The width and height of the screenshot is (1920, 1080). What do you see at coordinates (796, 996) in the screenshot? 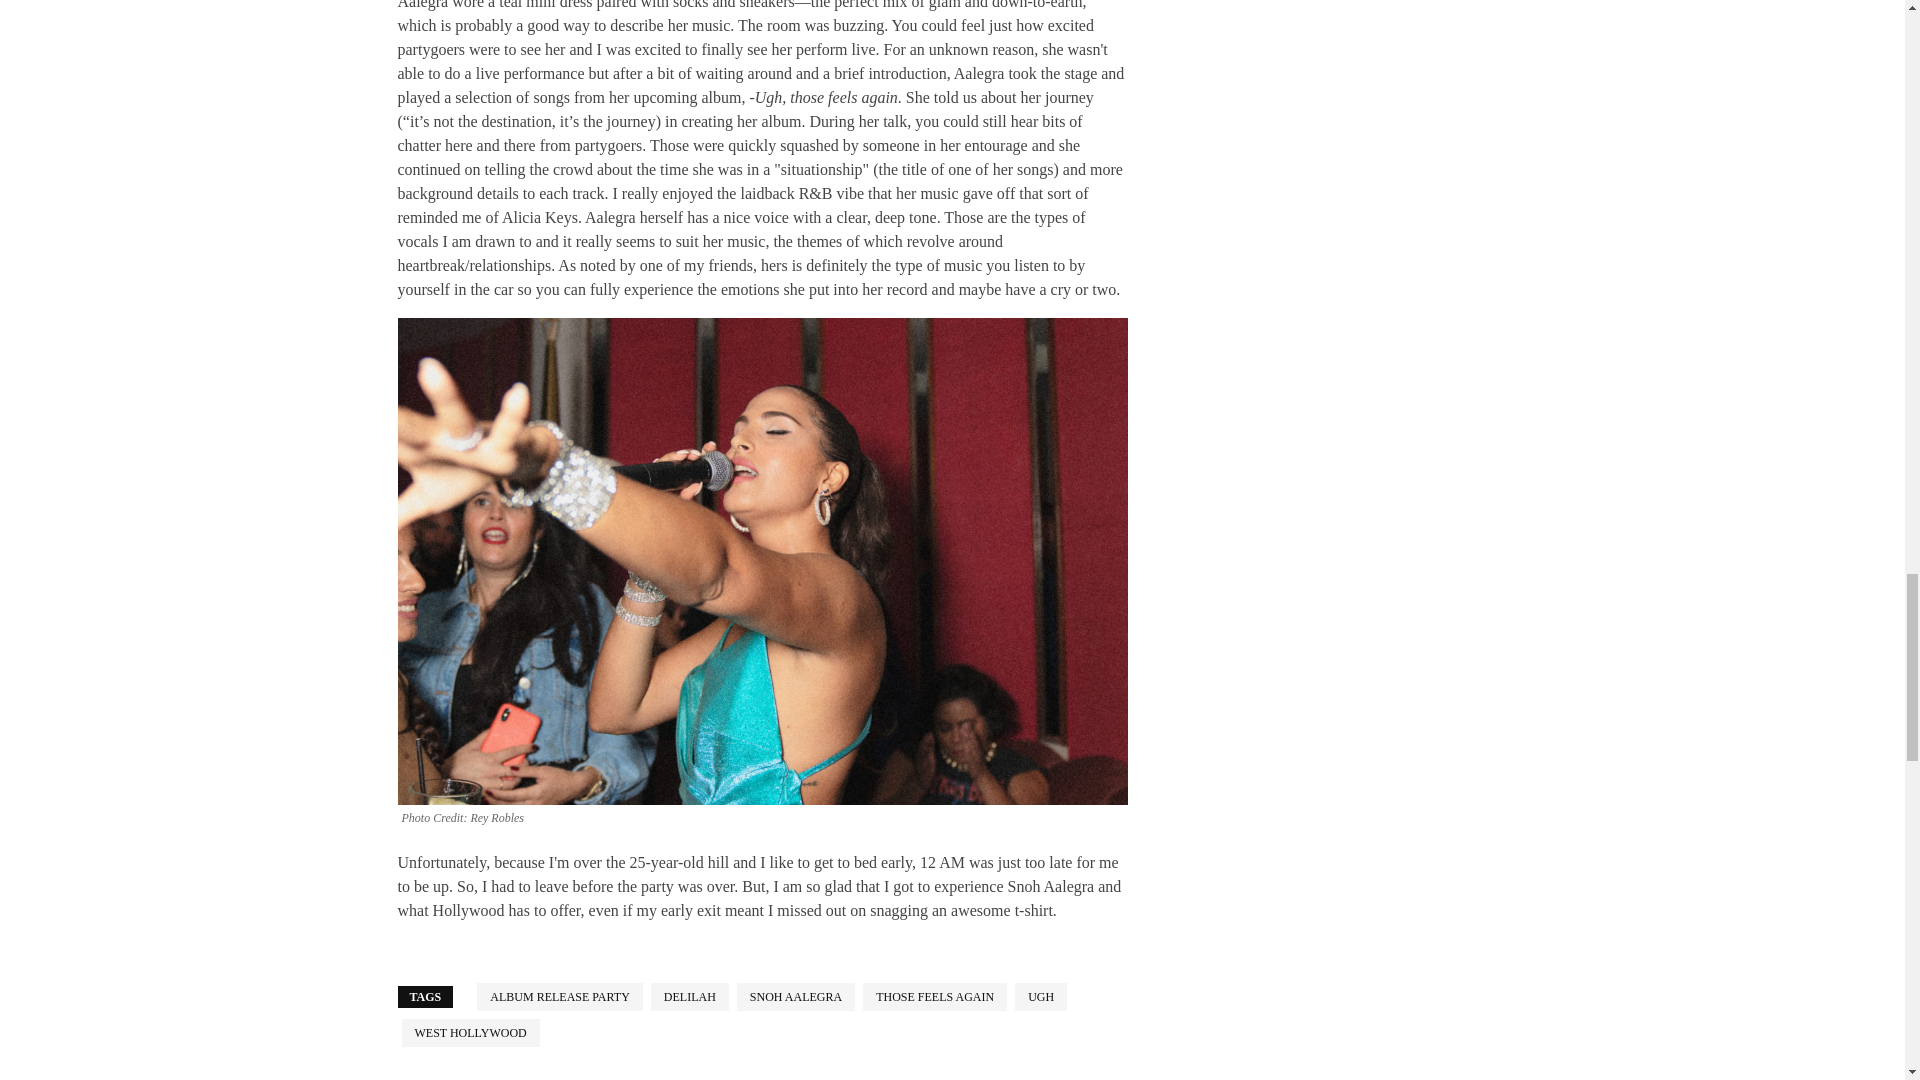
I see `View all posts tagged snoh aalegra` at bounding box center [796, 996].